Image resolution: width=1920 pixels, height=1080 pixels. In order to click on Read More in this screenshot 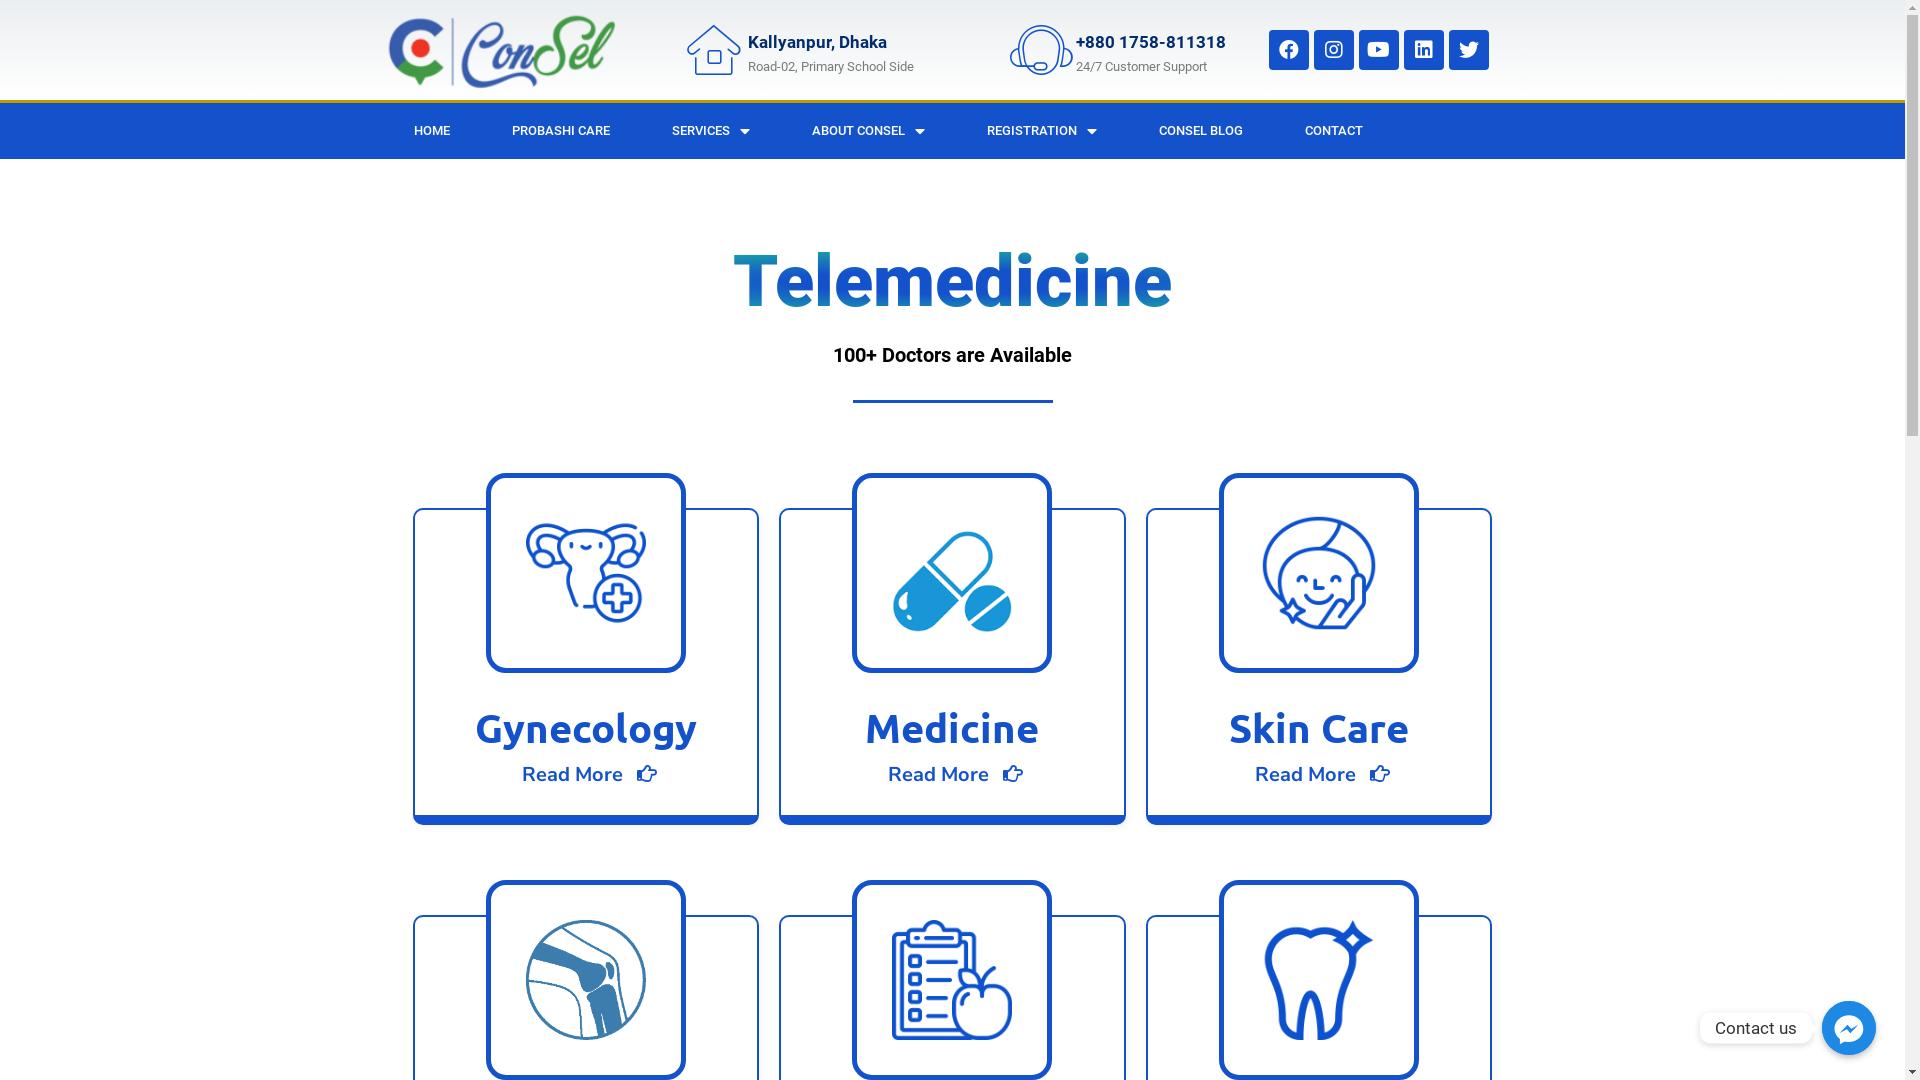, I will do `click(586, 774)`.